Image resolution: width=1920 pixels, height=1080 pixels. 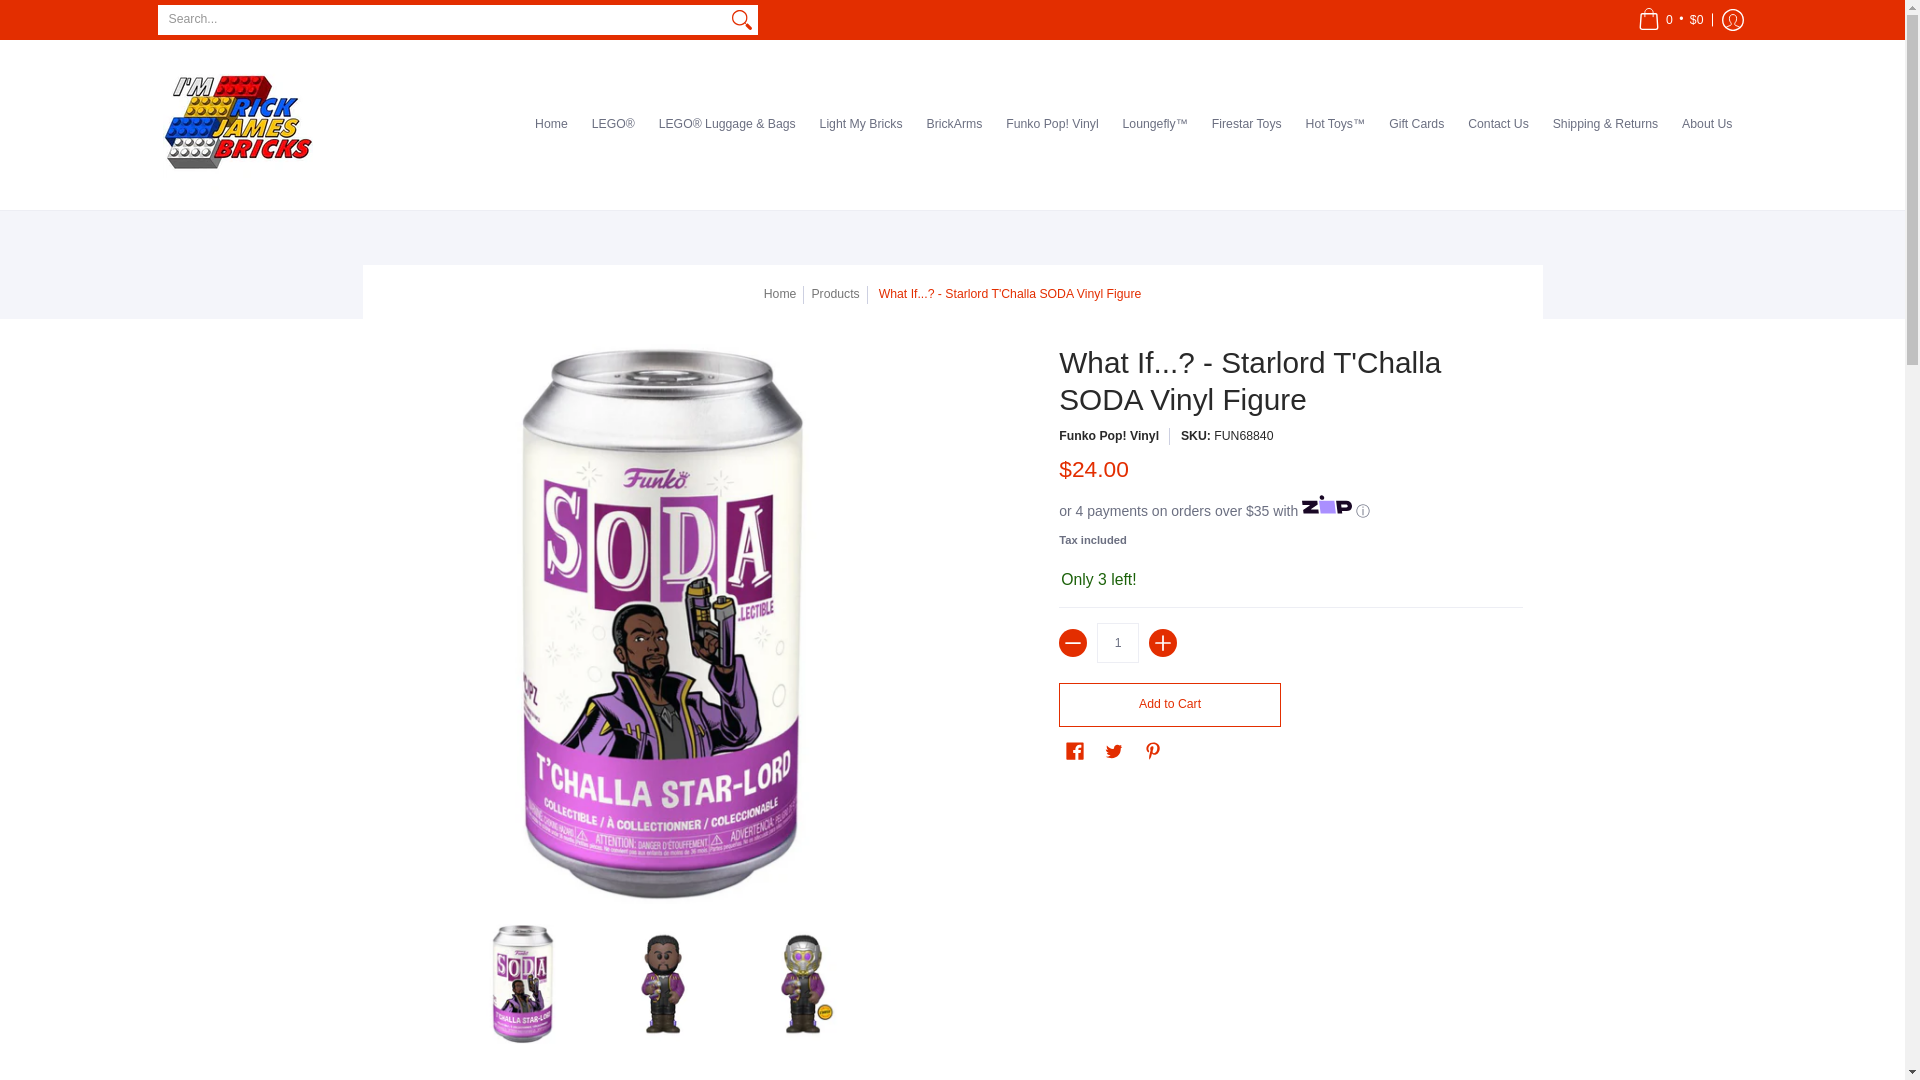 I want to click on Pinterest, so click(x=1152, y=750).